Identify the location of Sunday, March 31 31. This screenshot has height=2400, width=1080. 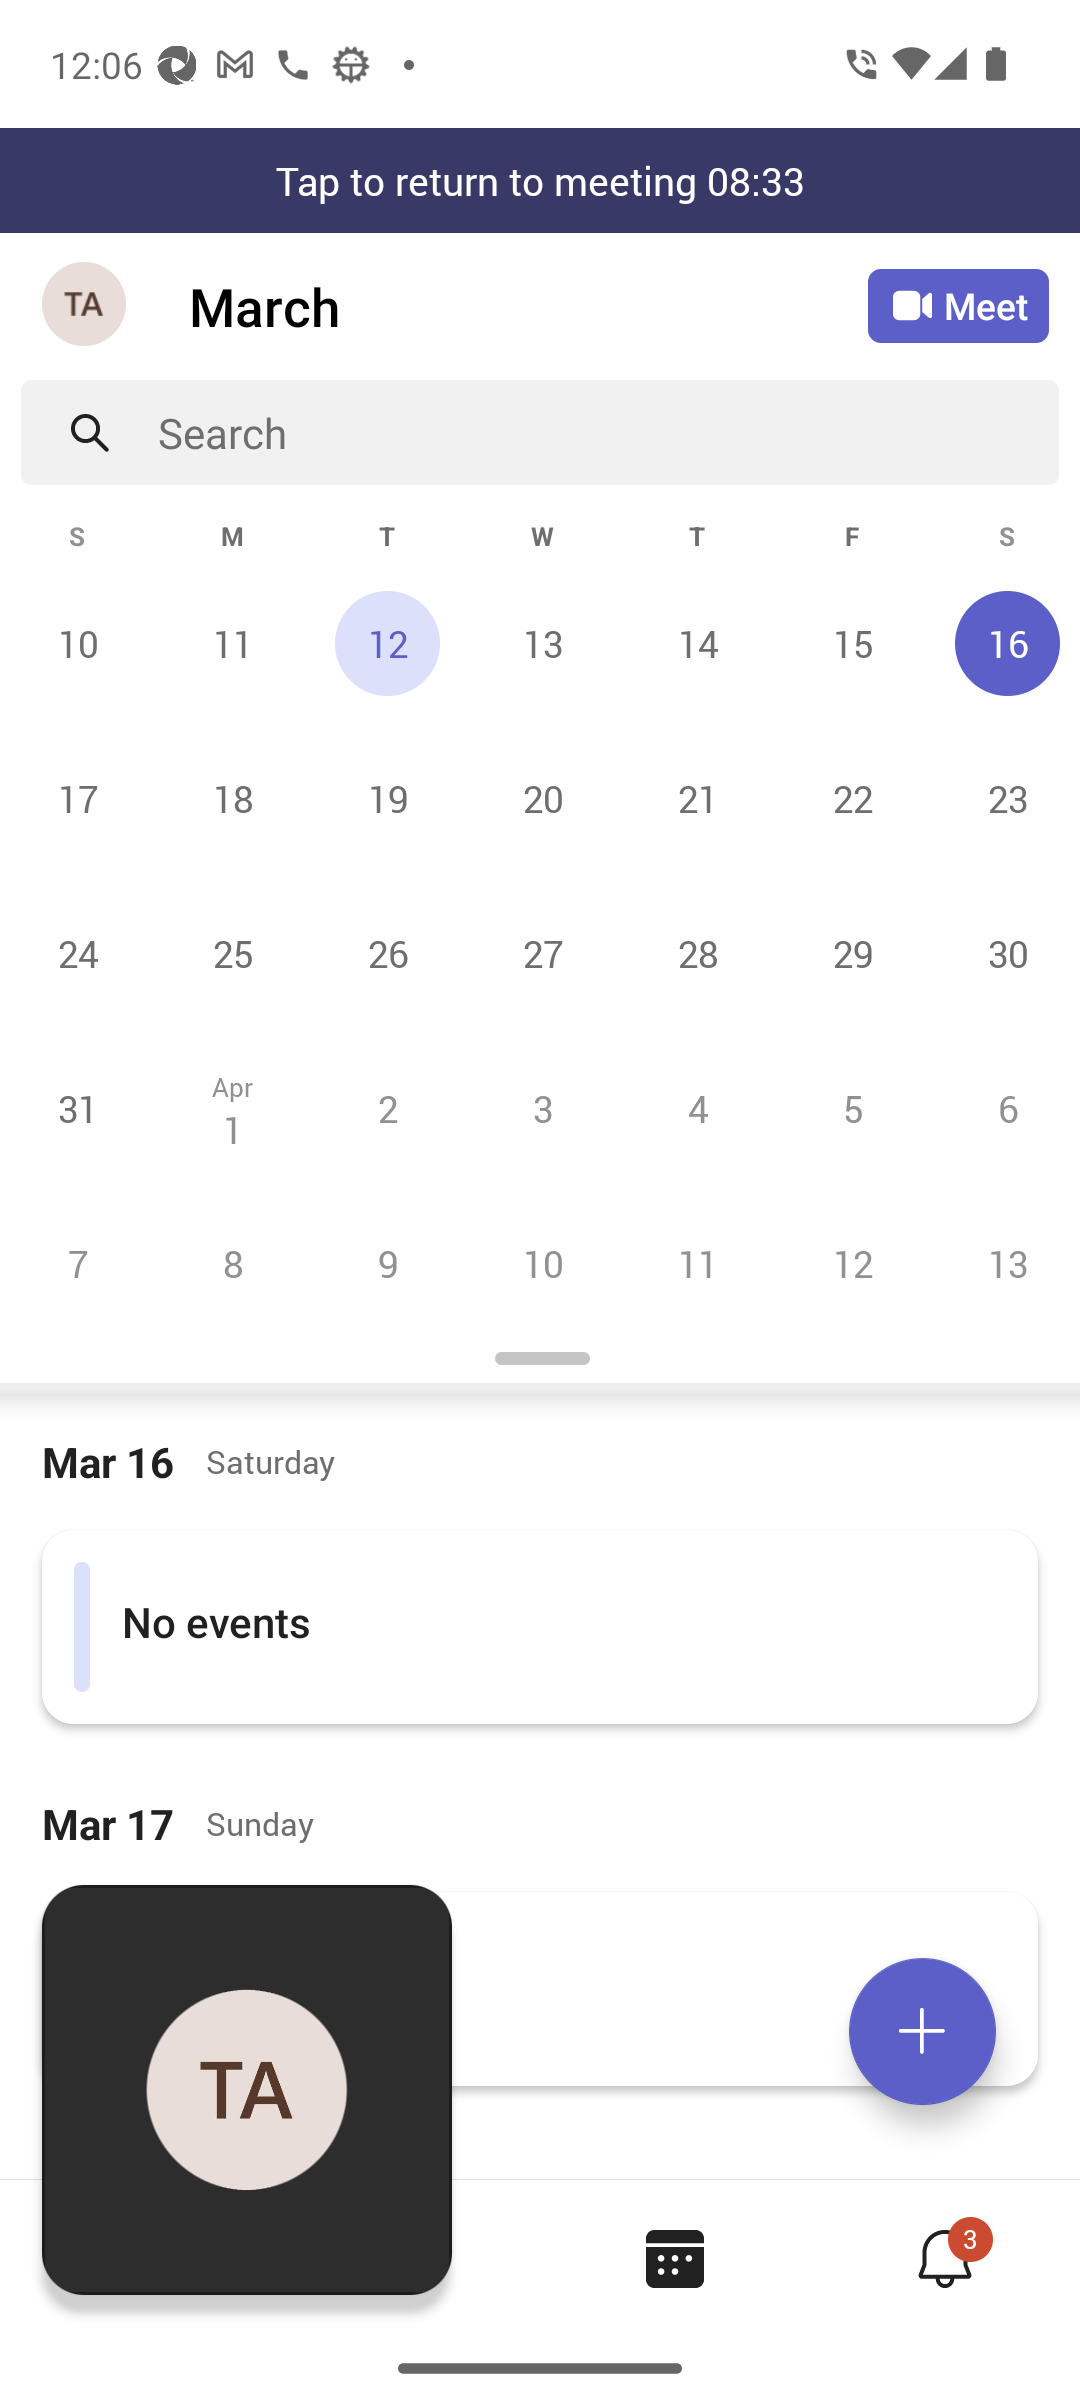
(78, 1108).